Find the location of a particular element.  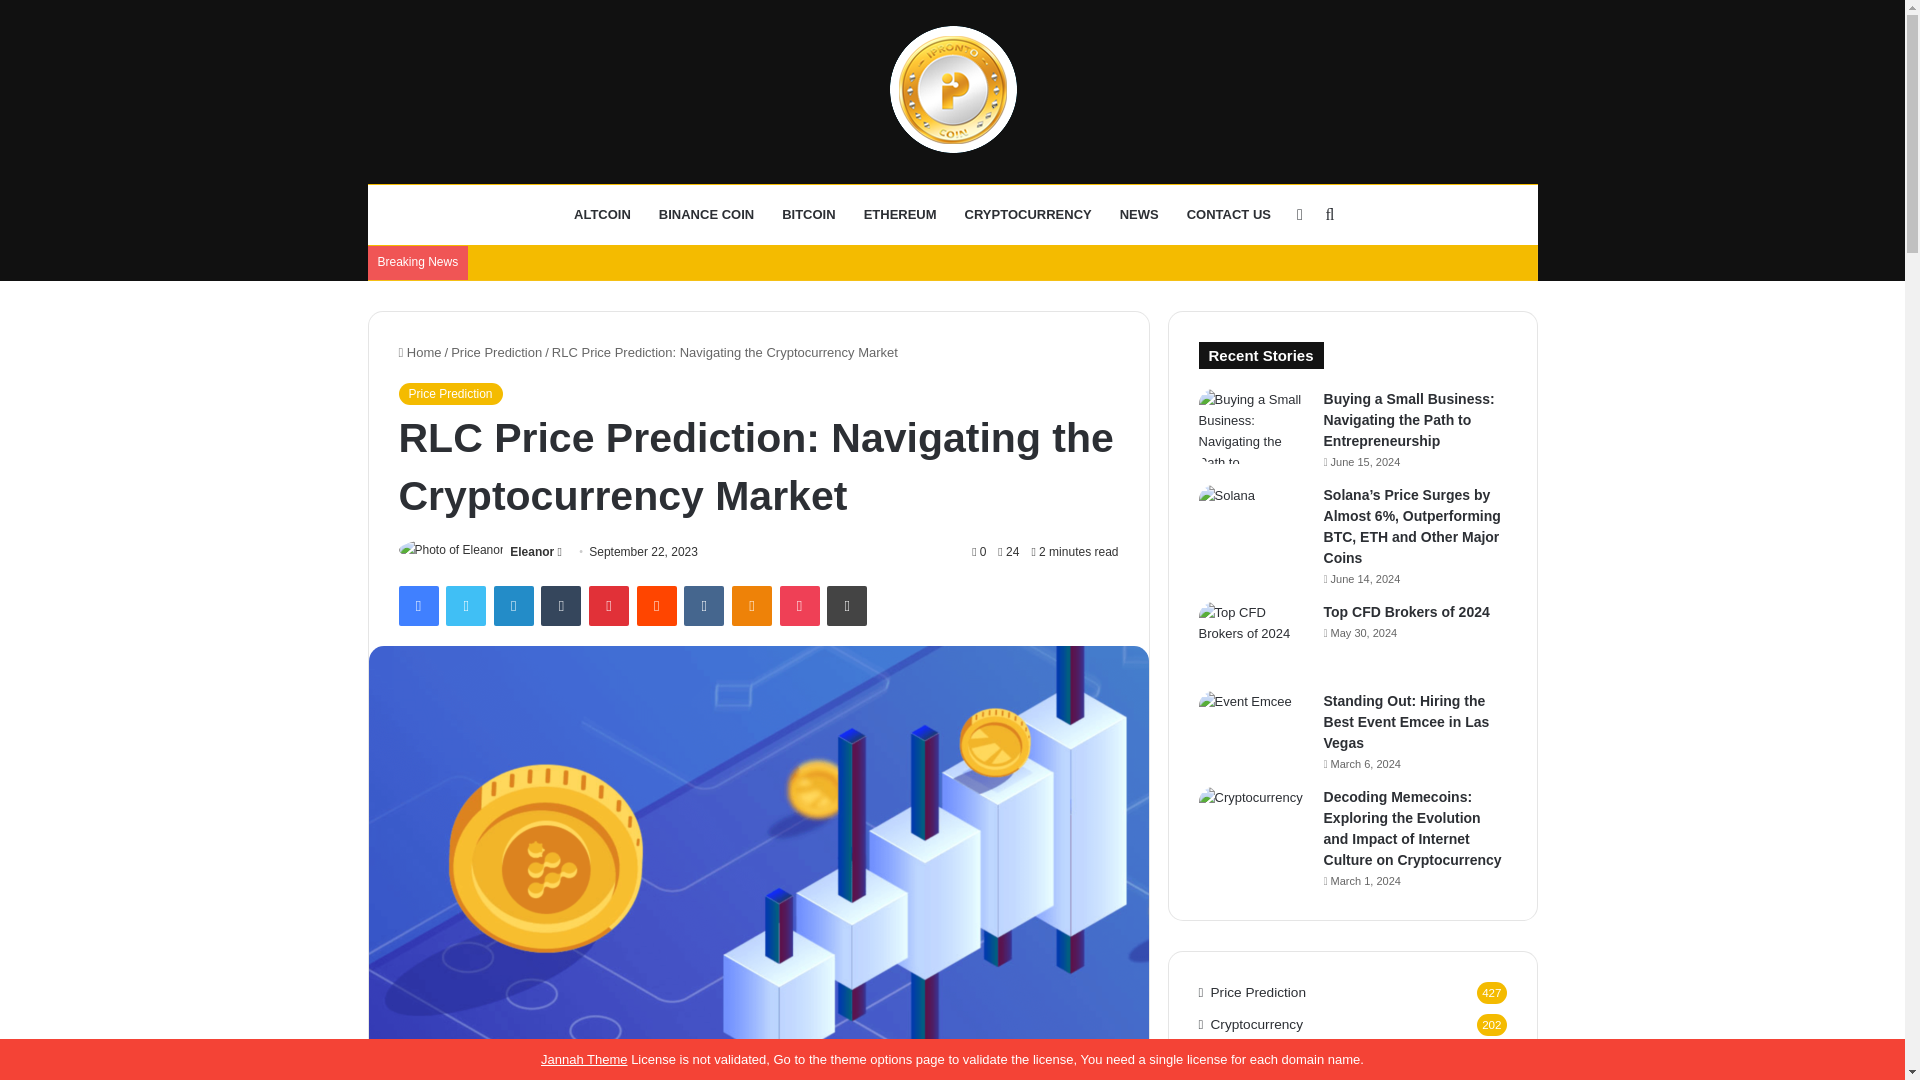

Facebook is located at coordinates (417, 606).